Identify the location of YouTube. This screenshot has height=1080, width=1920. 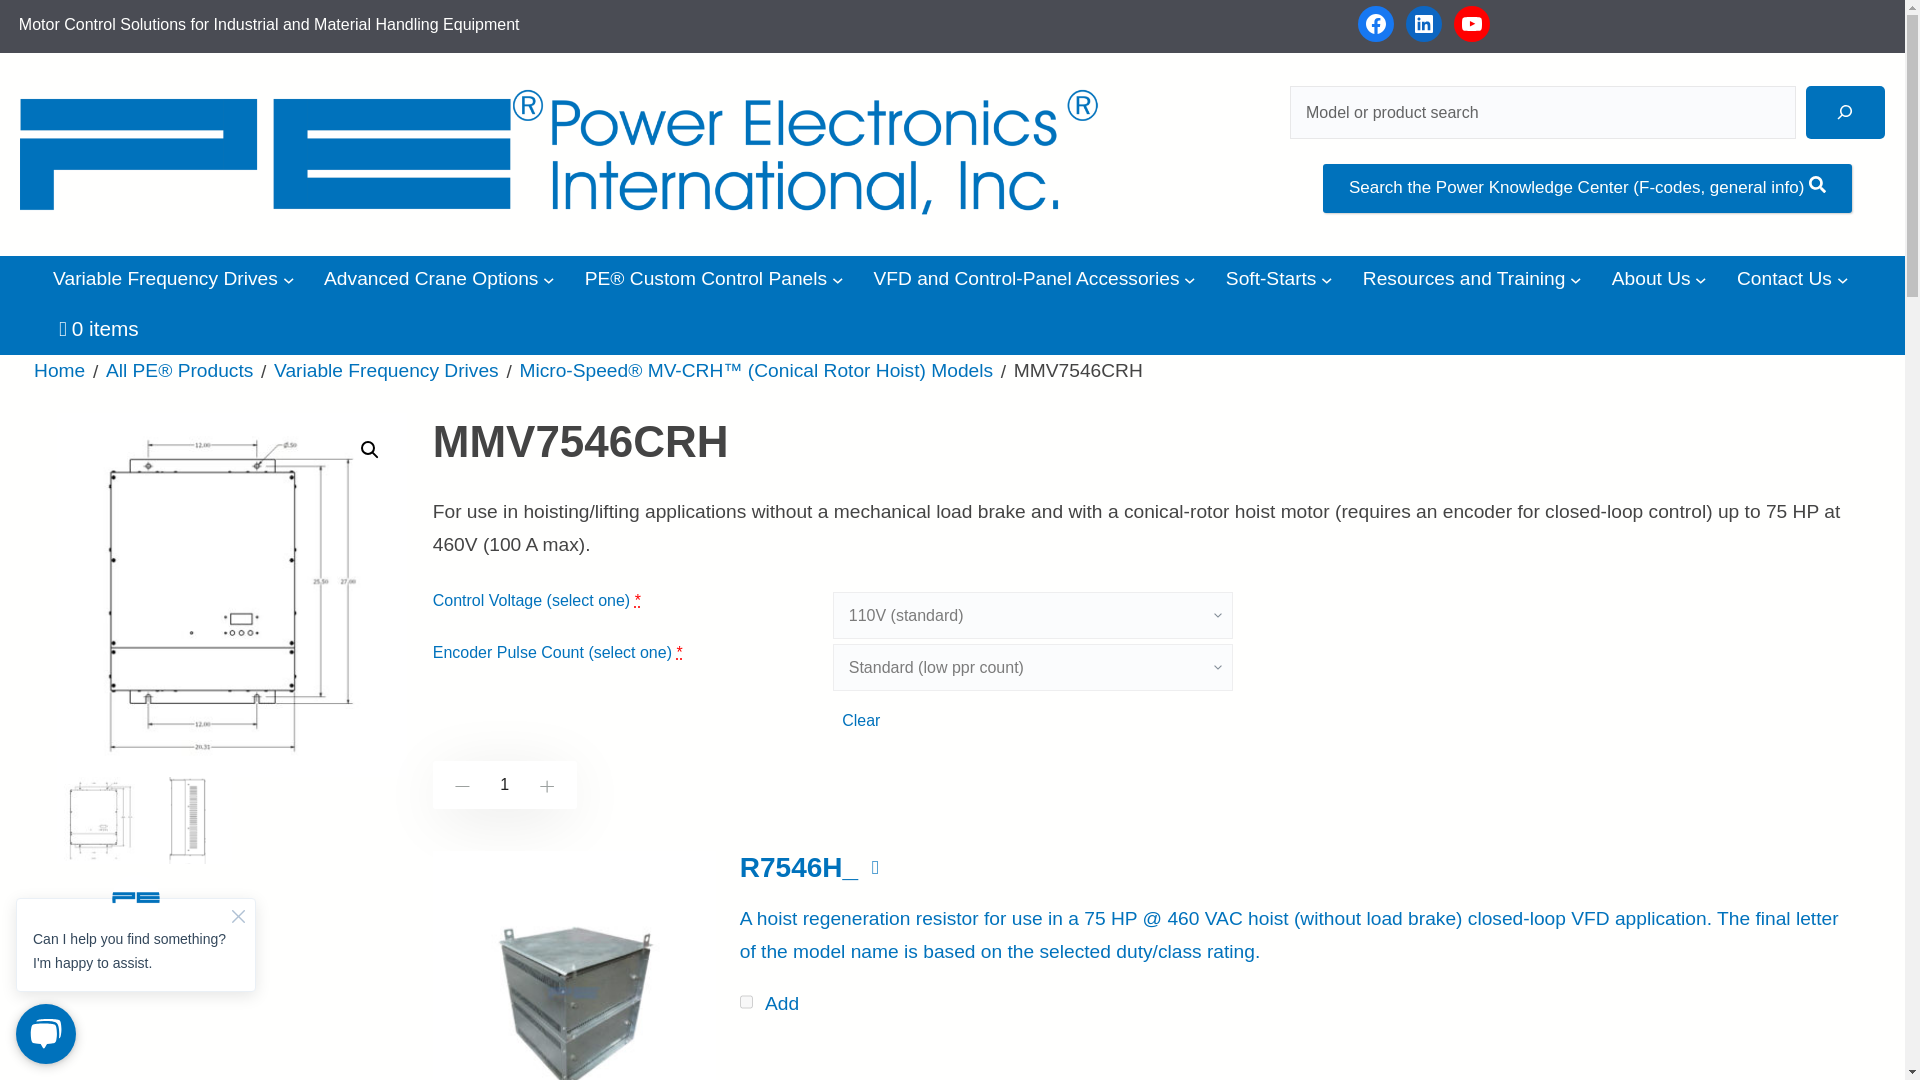
(1471, 24).